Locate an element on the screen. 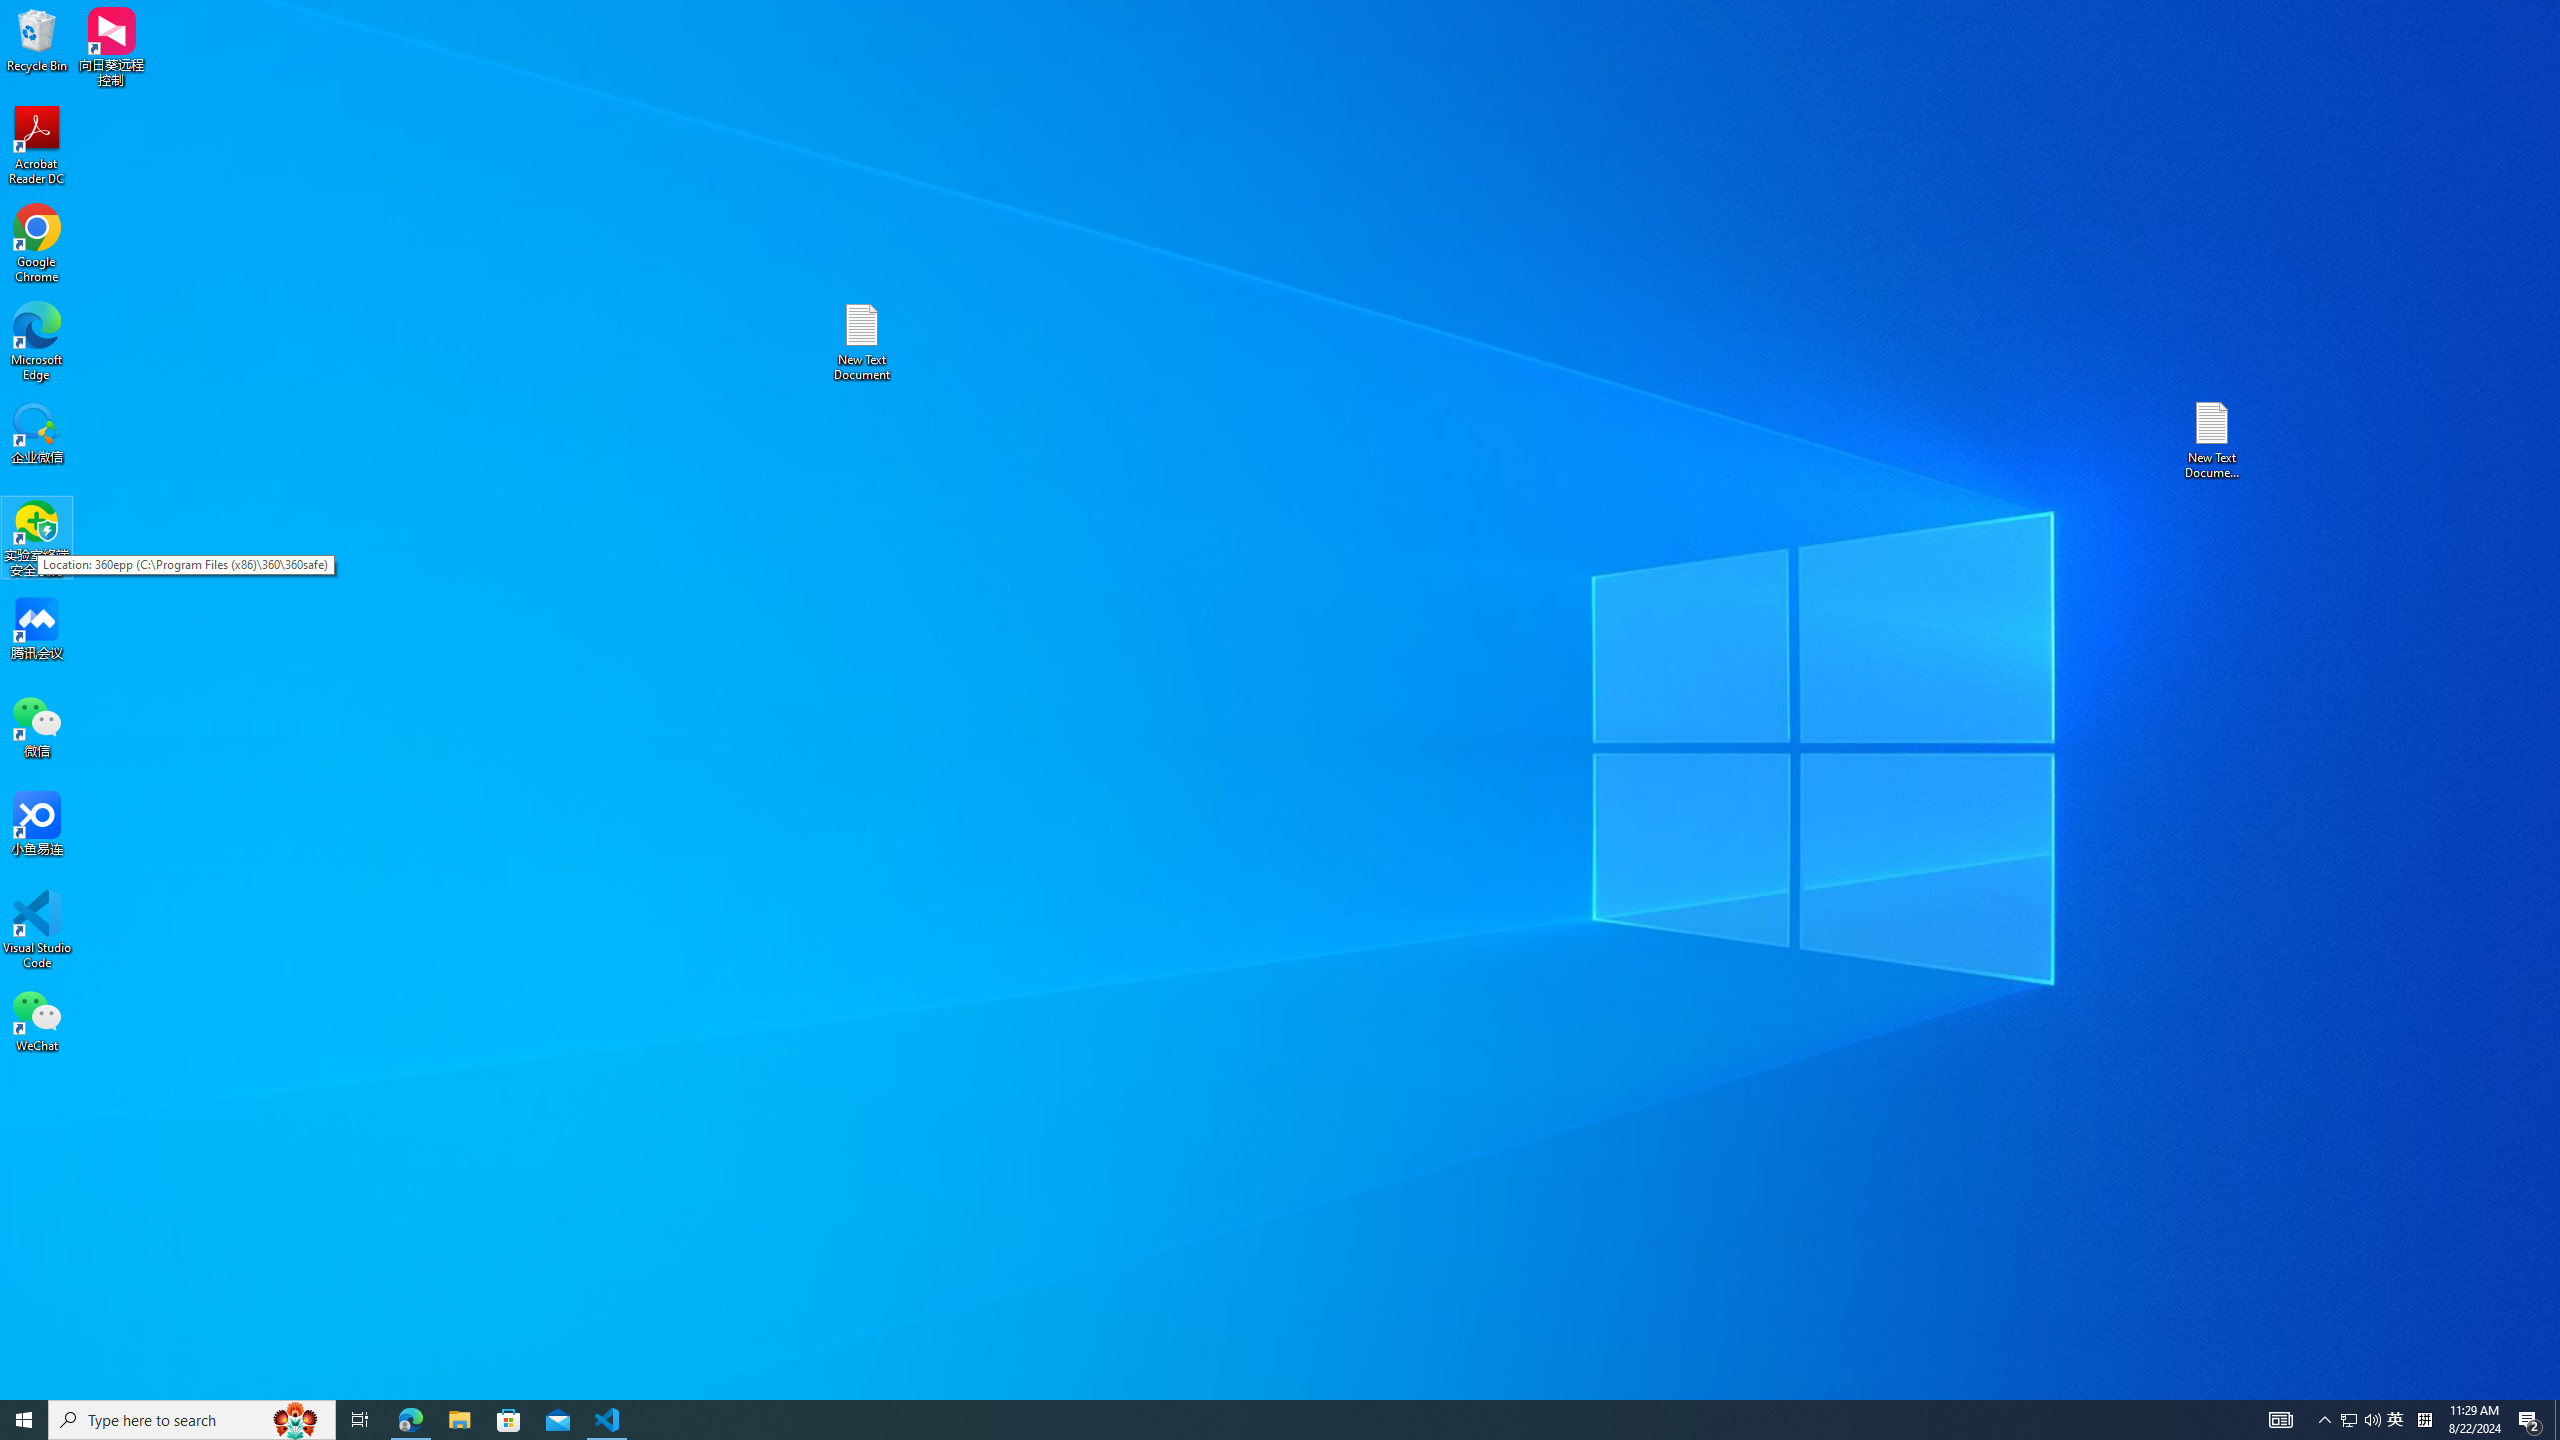 The width and height of the screenshot is (2560, 1440). AutomationID: 4105 is located at coordinates (2280, 1420).